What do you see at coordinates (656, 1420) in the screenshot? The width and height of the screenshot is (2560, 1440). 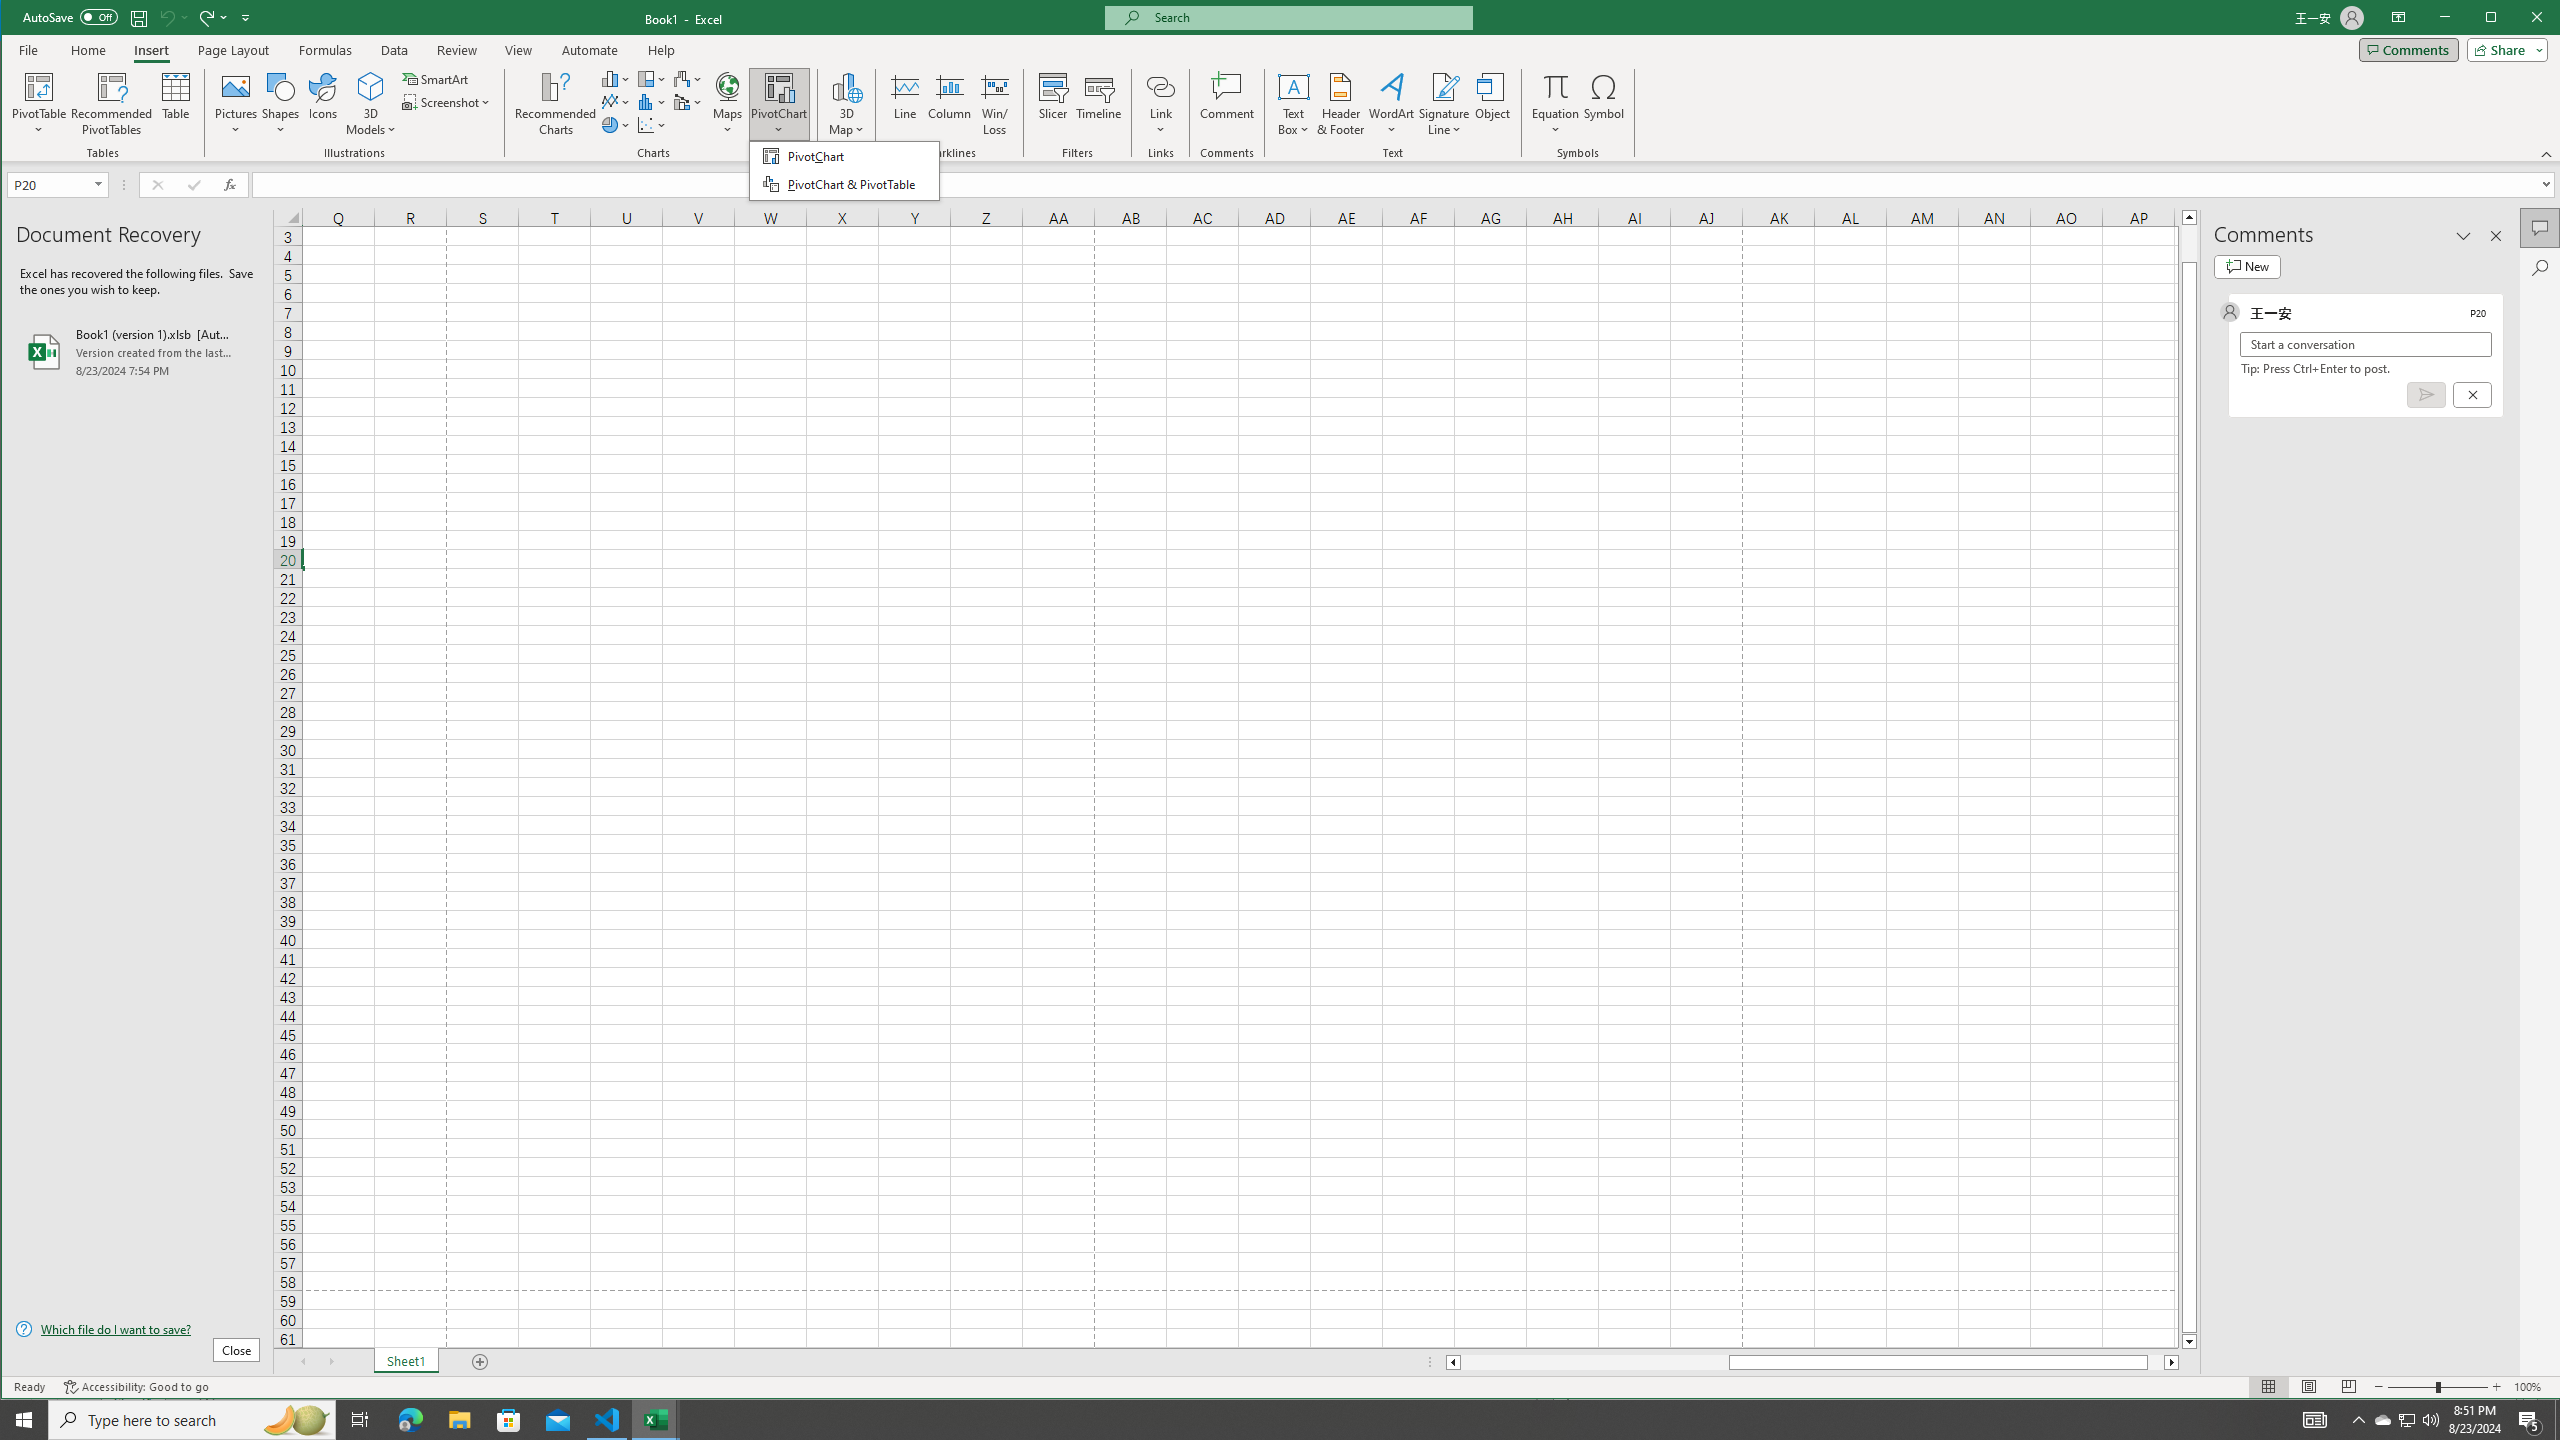 I see `Excel - 2 running windows` at bounding box center [656, 1420].